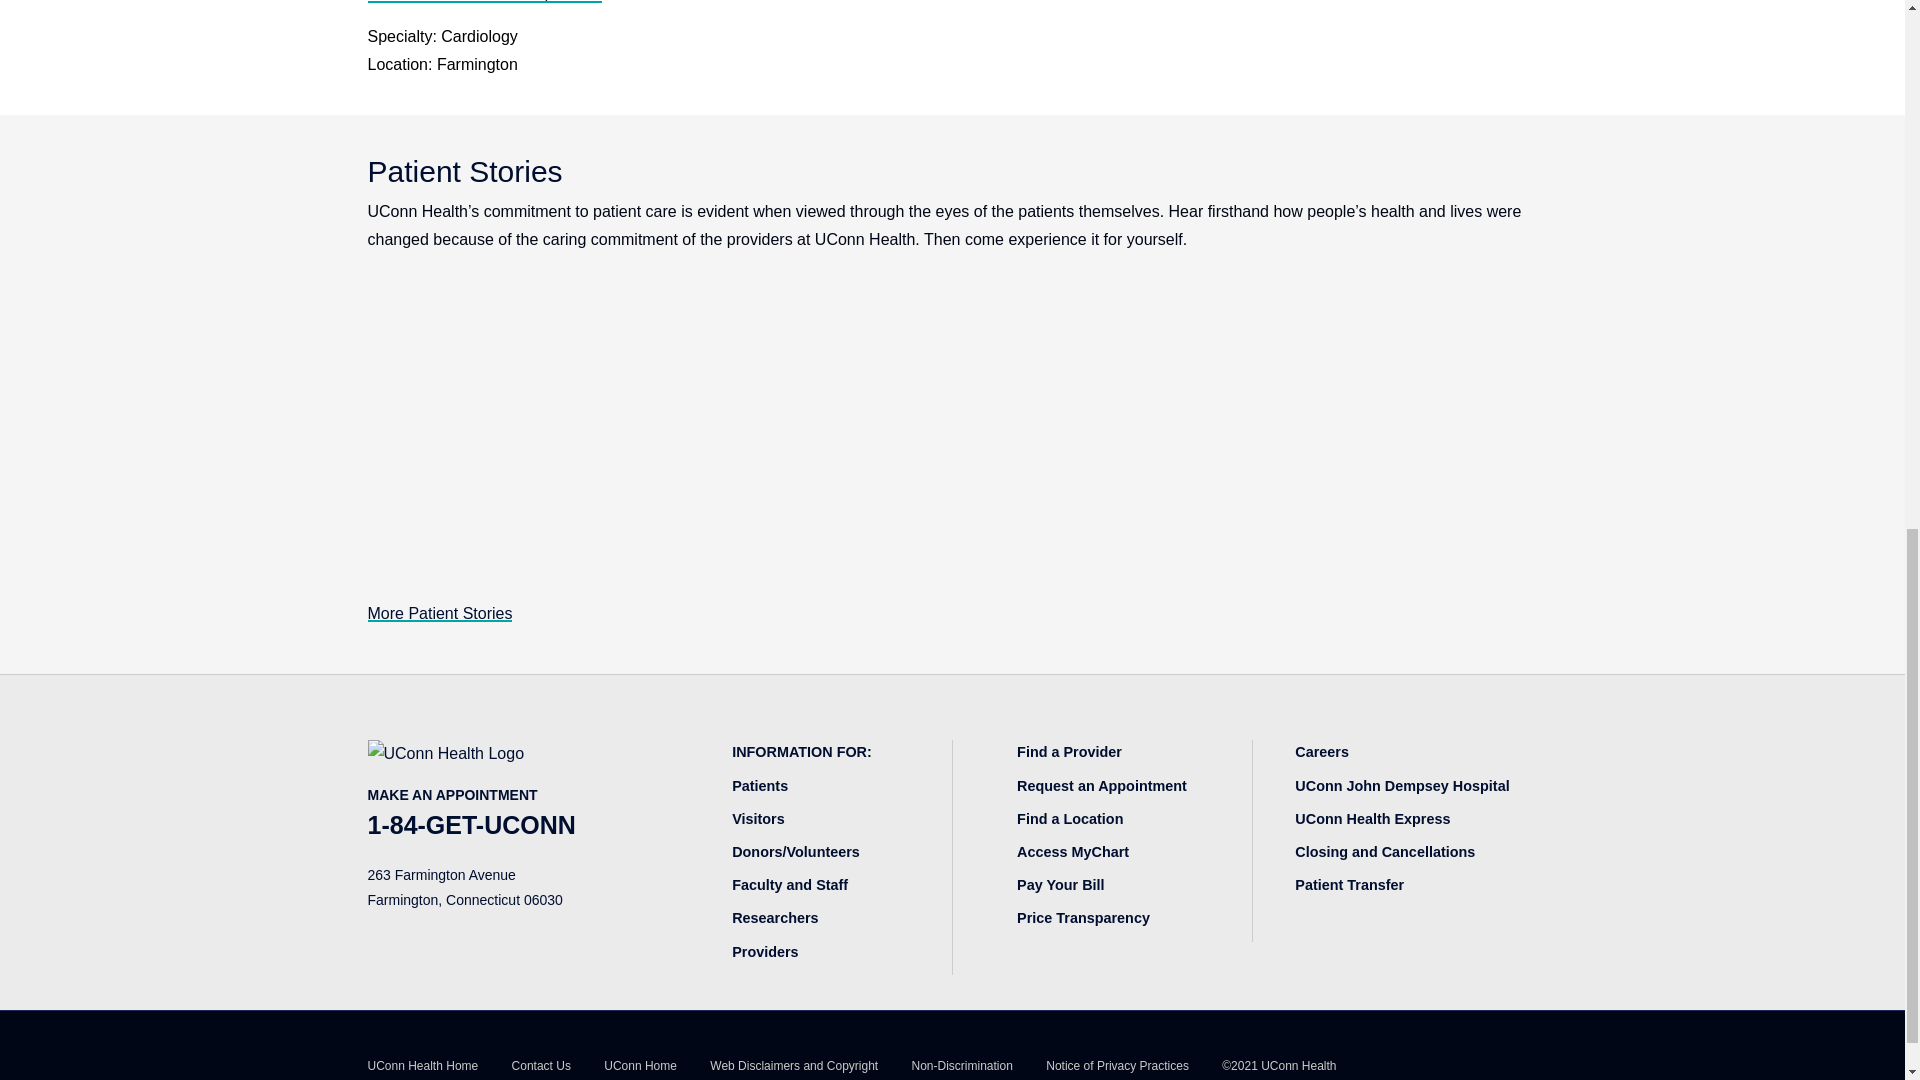 The width and height of the screenshot is (1920, 1080). I want to click on Pickleball Champ Credits UConn Health for Success, so click(952, 430).